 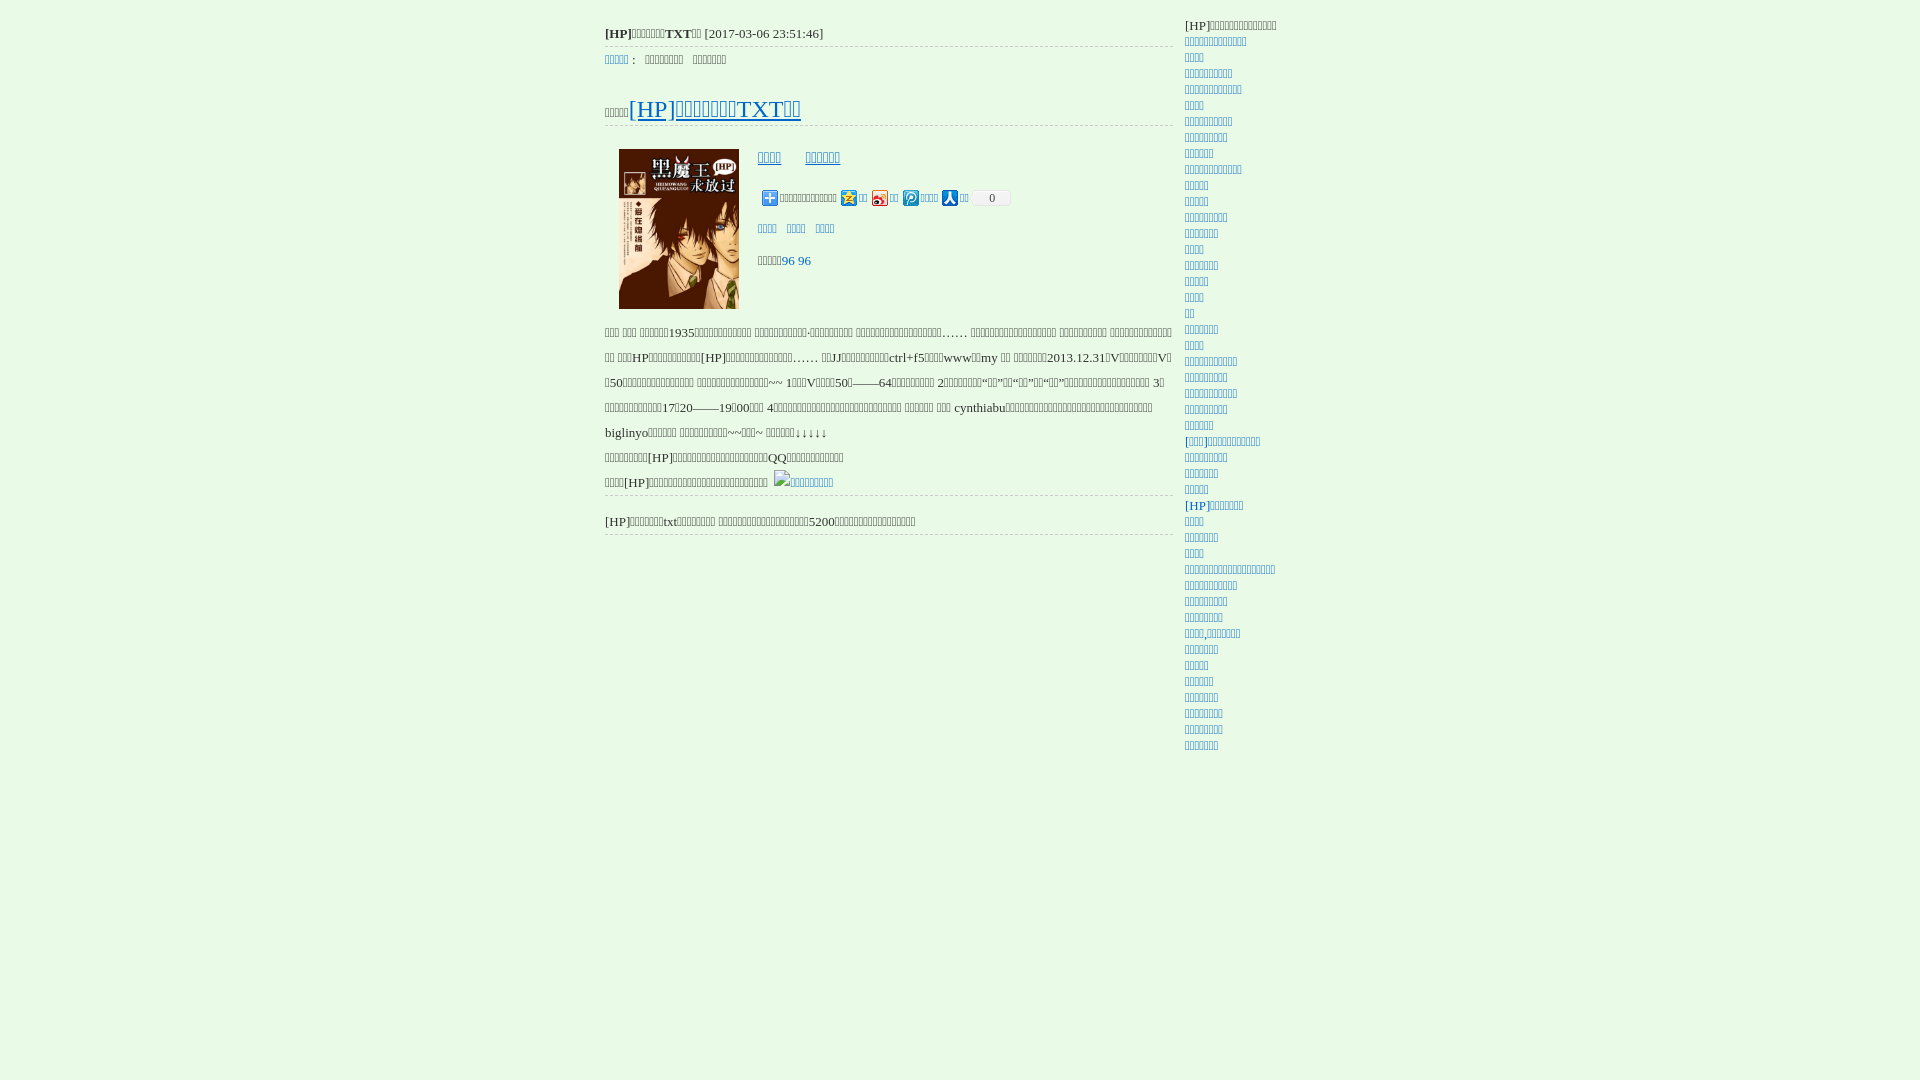 I want to click on 0, so click(x=990, y=198).